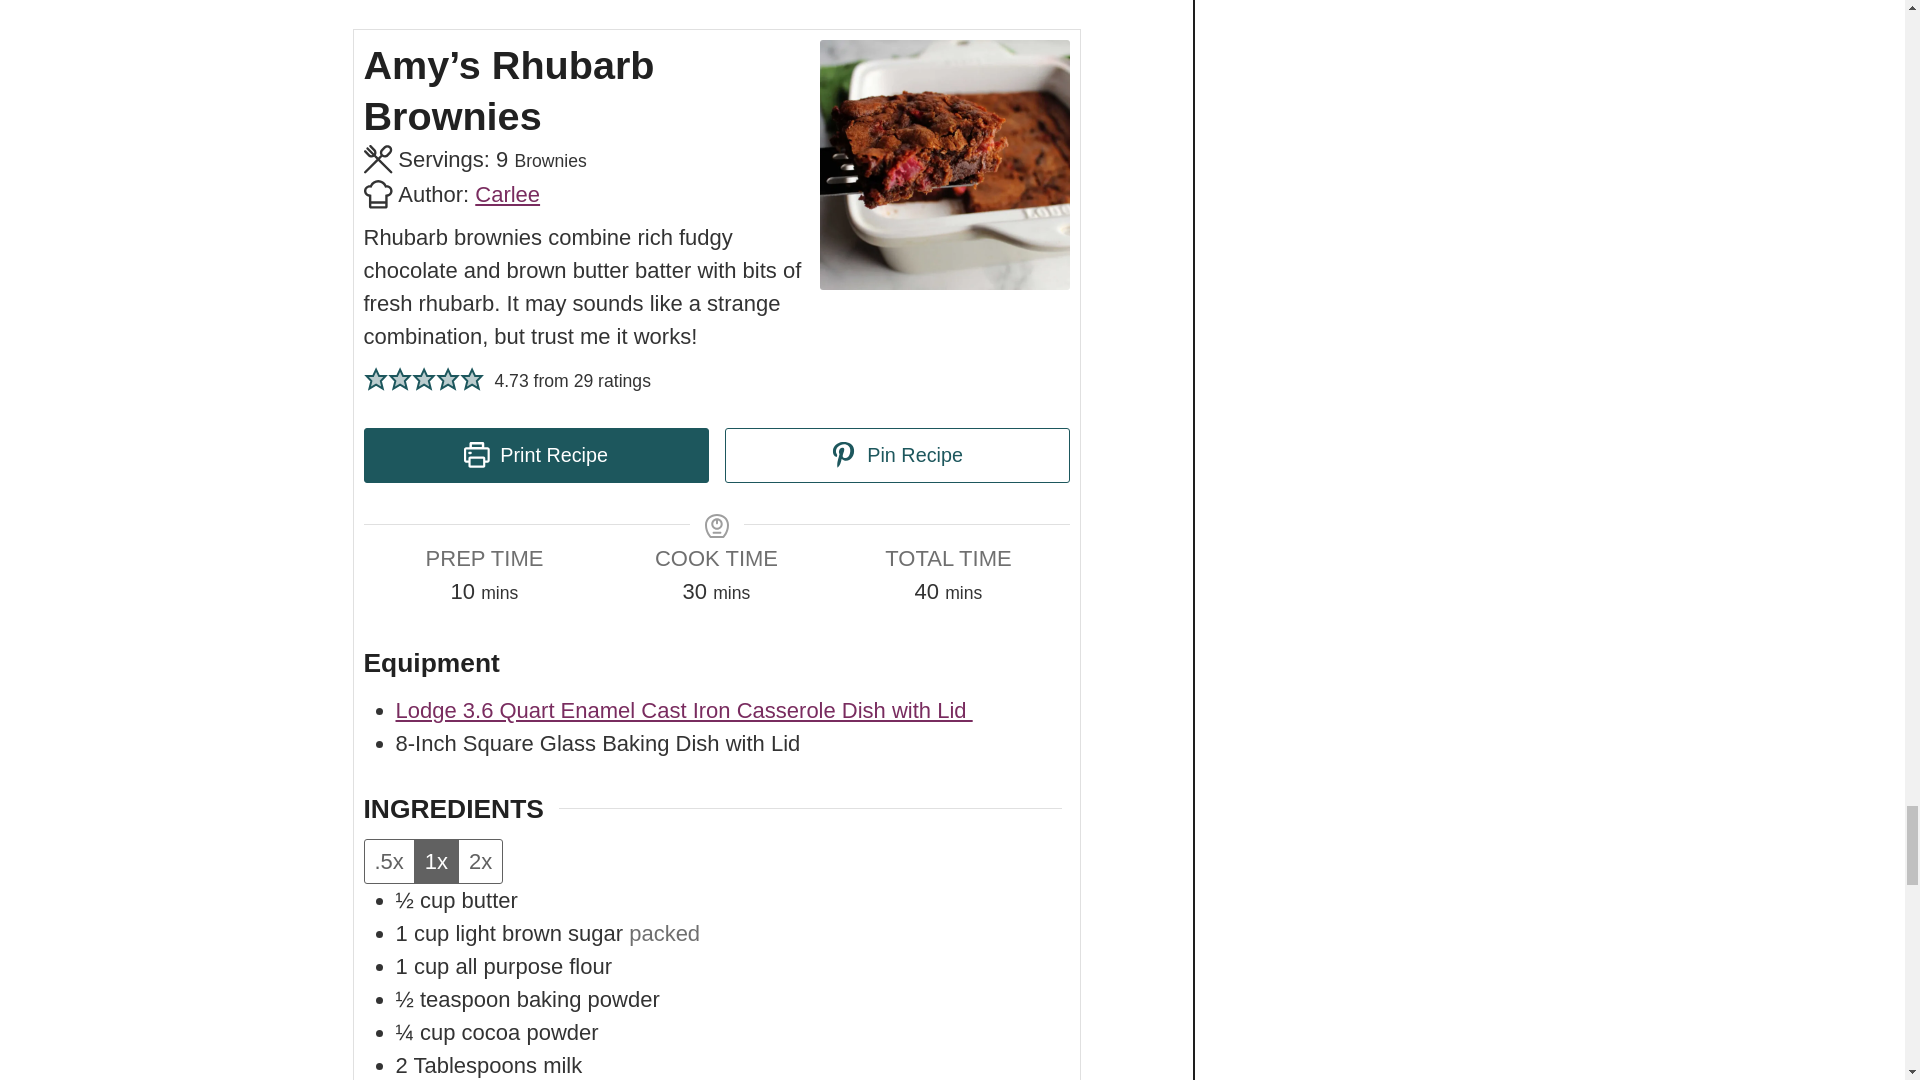 This screenshot has width=1920, height=1080. What do you see at coordinates (944, 164) in the screenshot?
I see `Rhubarb Brownies 9` at bounding box center [944, 164].